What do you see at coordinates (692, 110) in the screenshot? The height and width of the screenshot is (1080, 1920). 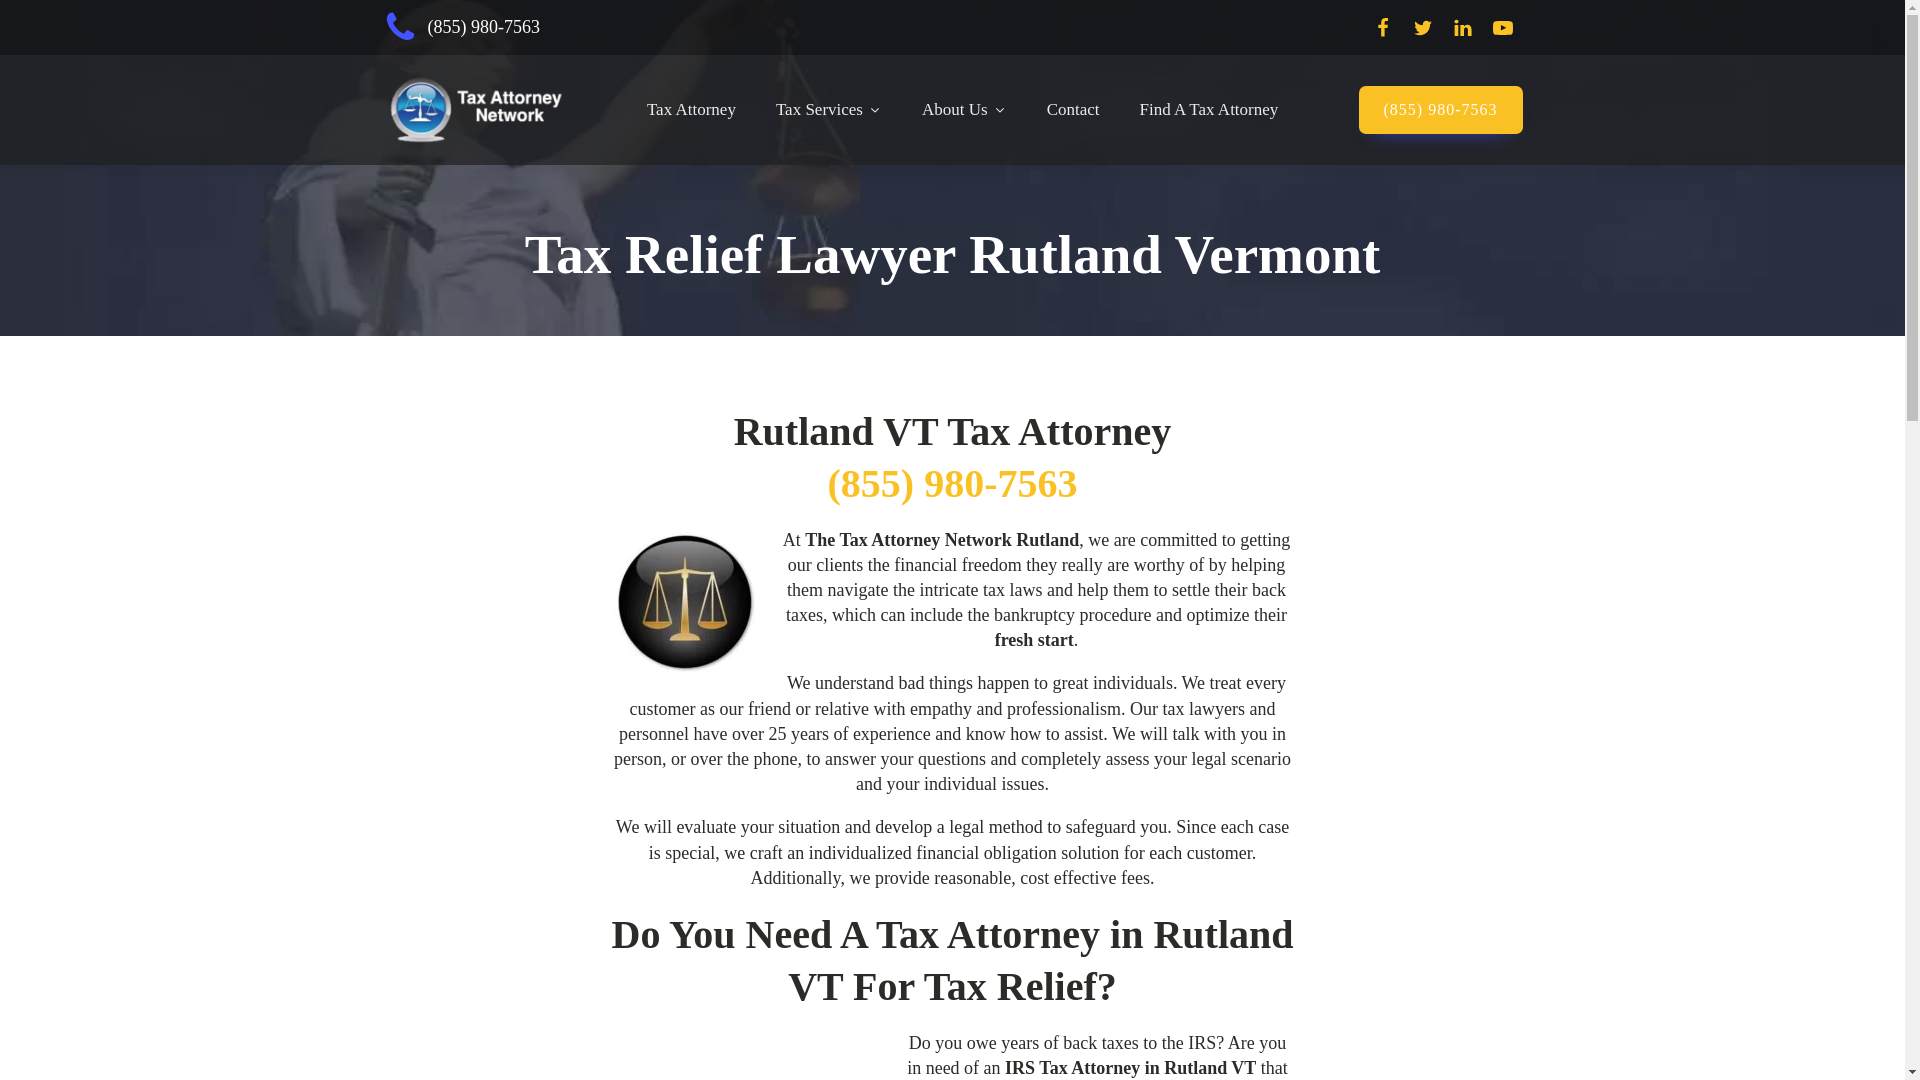 I see `Tax Attorney` at bounding box center [692, 110].